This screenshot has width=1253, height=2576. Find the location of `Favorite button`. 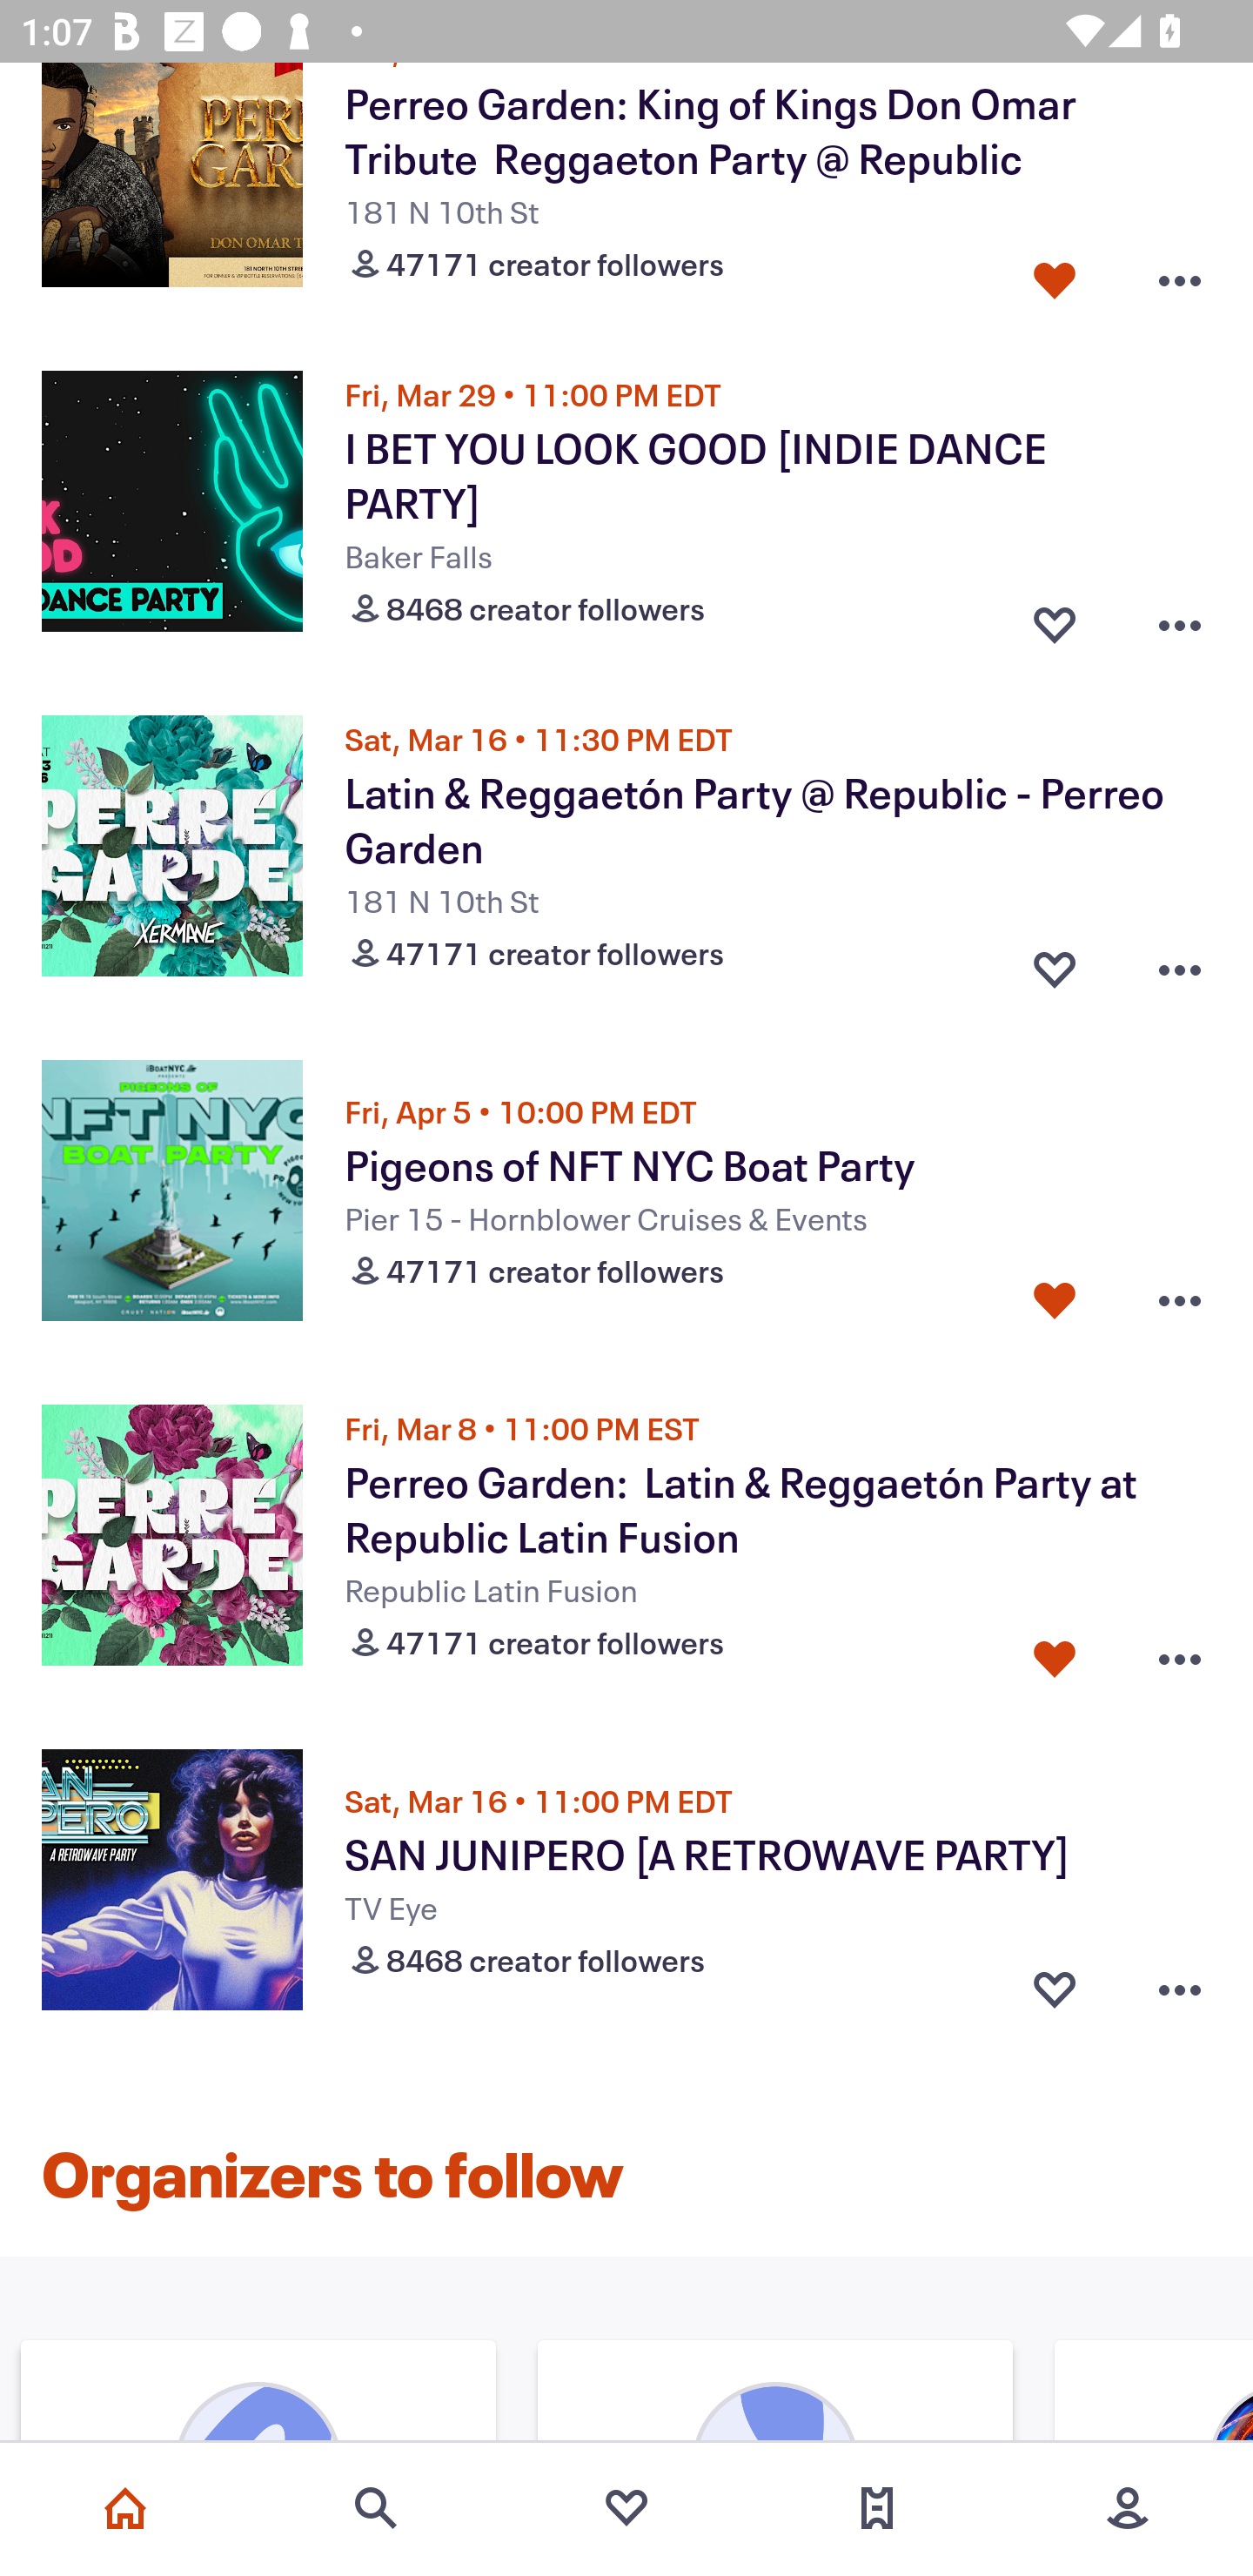

Favorite button is located at coordinates (1055, 1652).